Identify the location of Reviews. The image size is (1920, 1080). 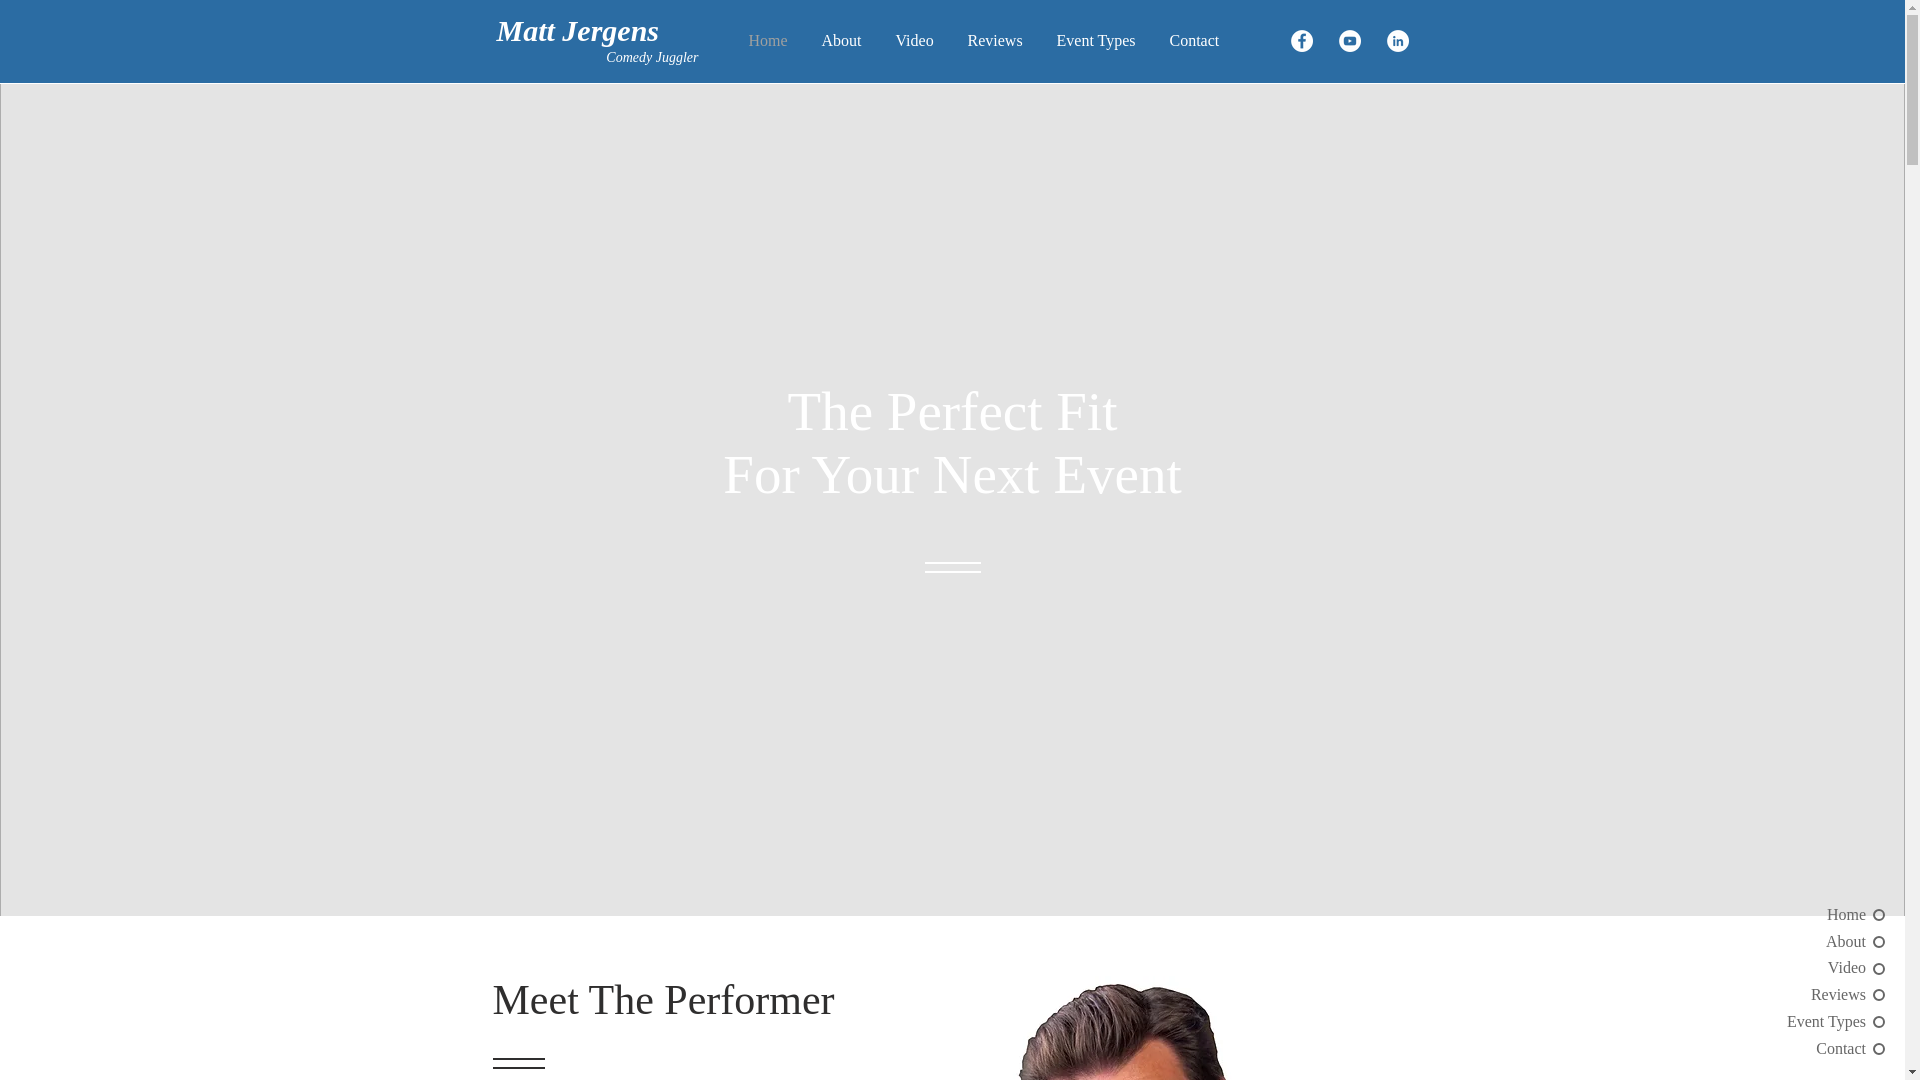
(994, 40).